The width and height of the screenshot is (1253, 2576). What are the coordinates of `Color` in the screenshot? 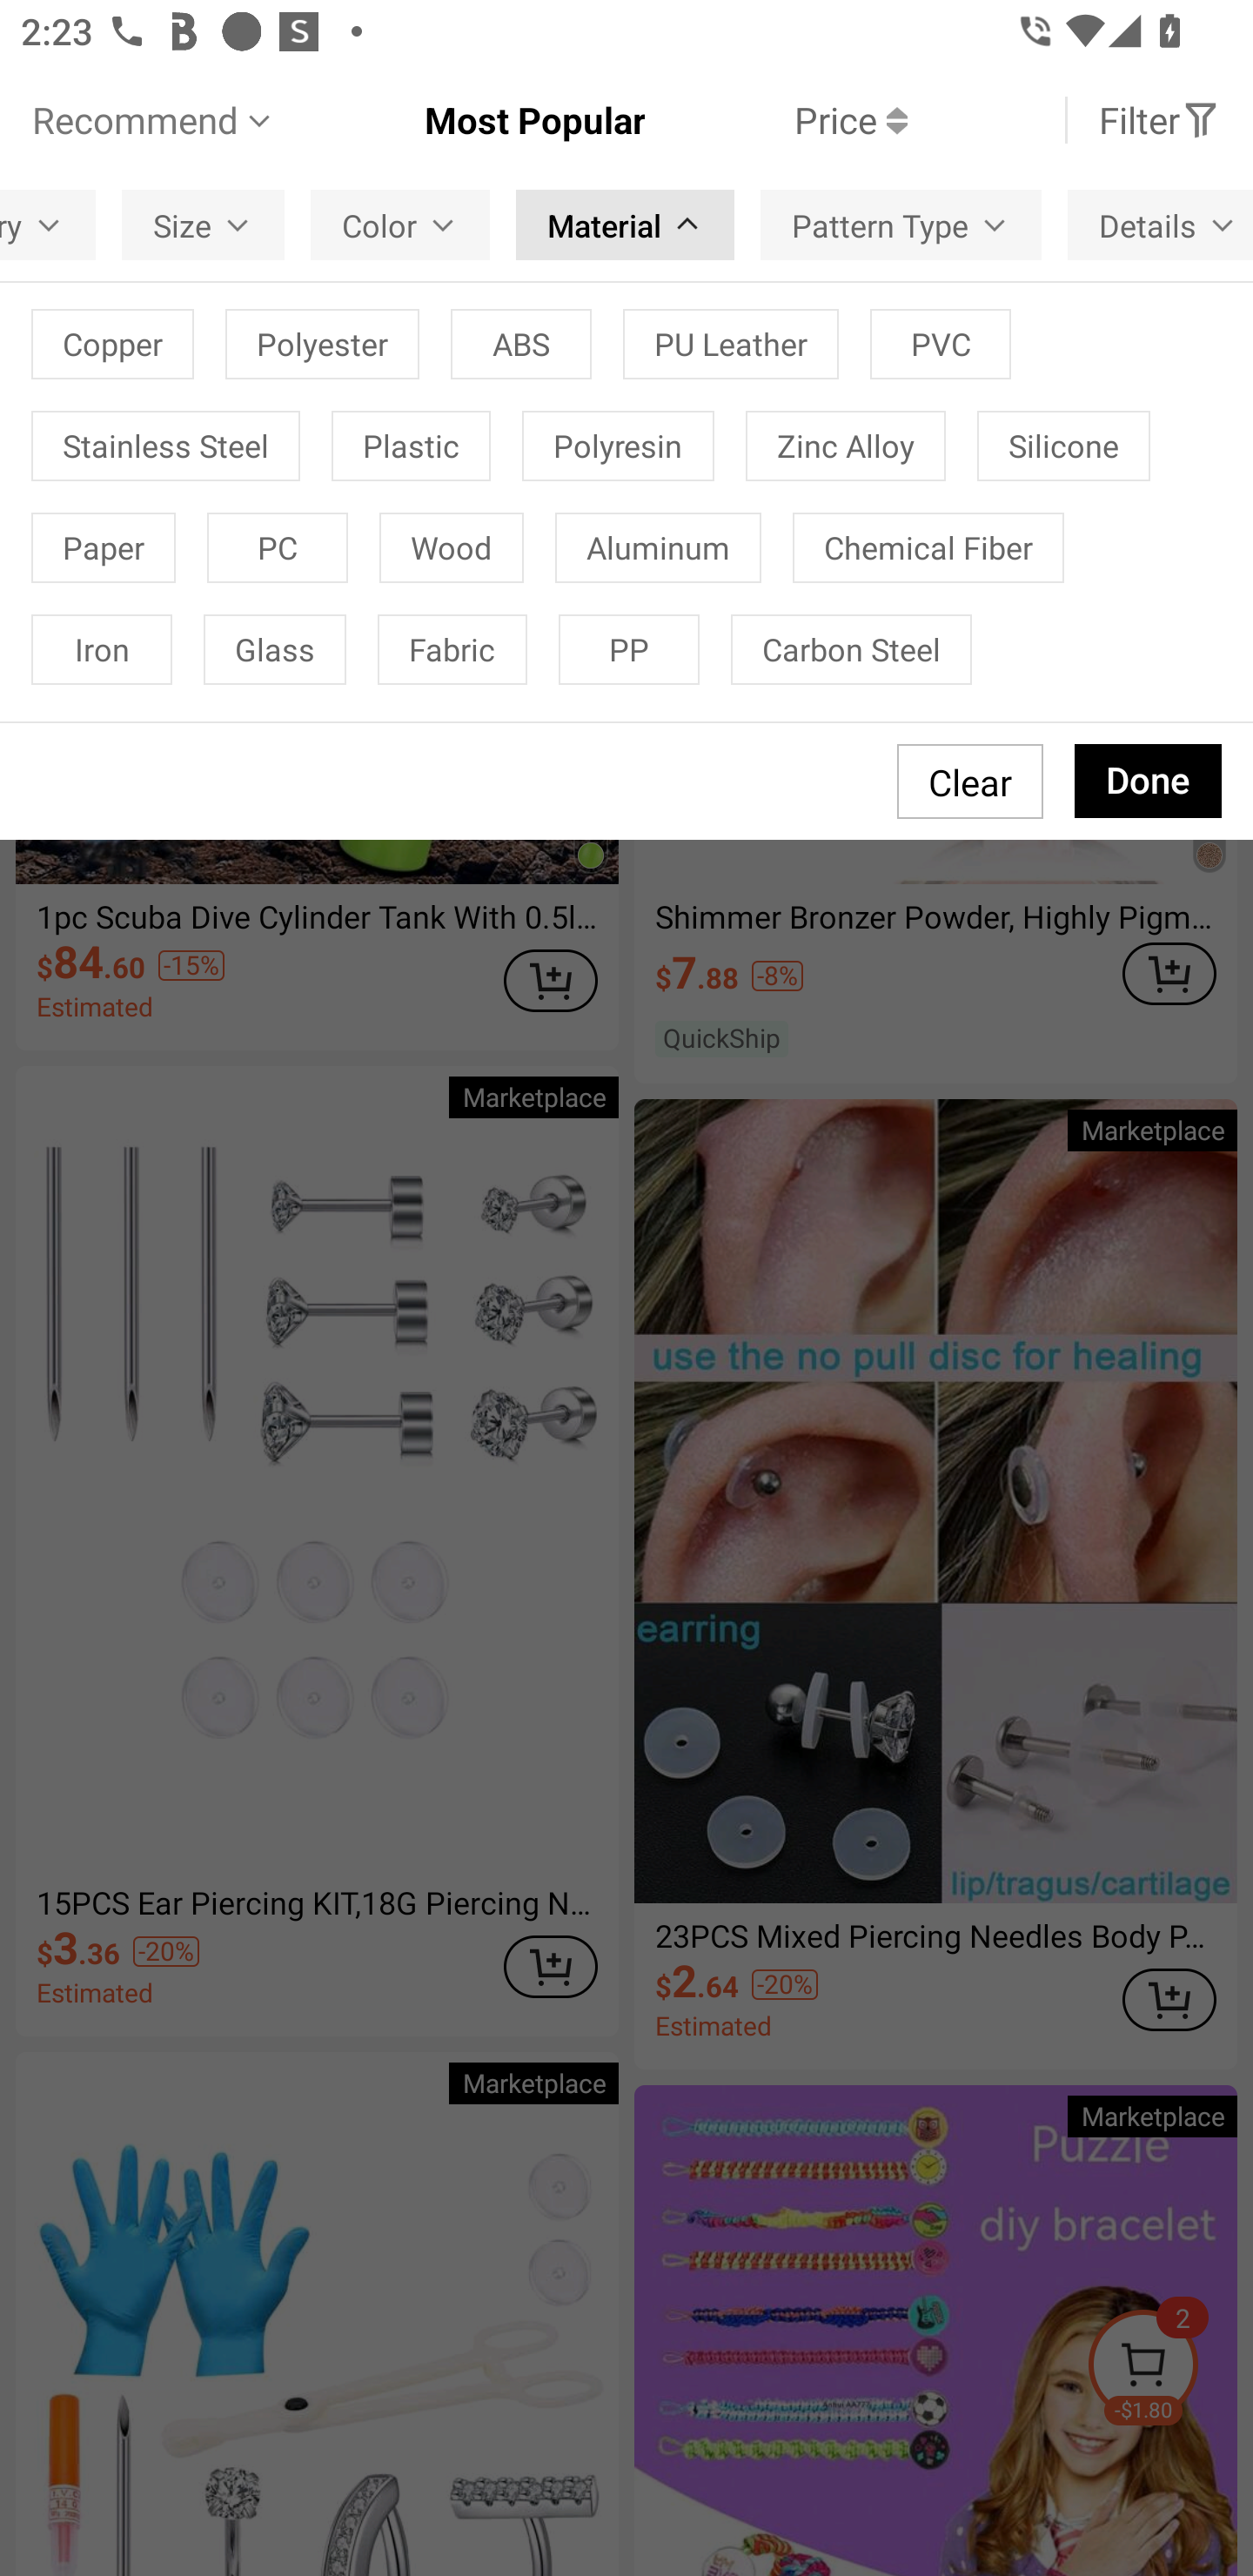 It's located at (400, 225).